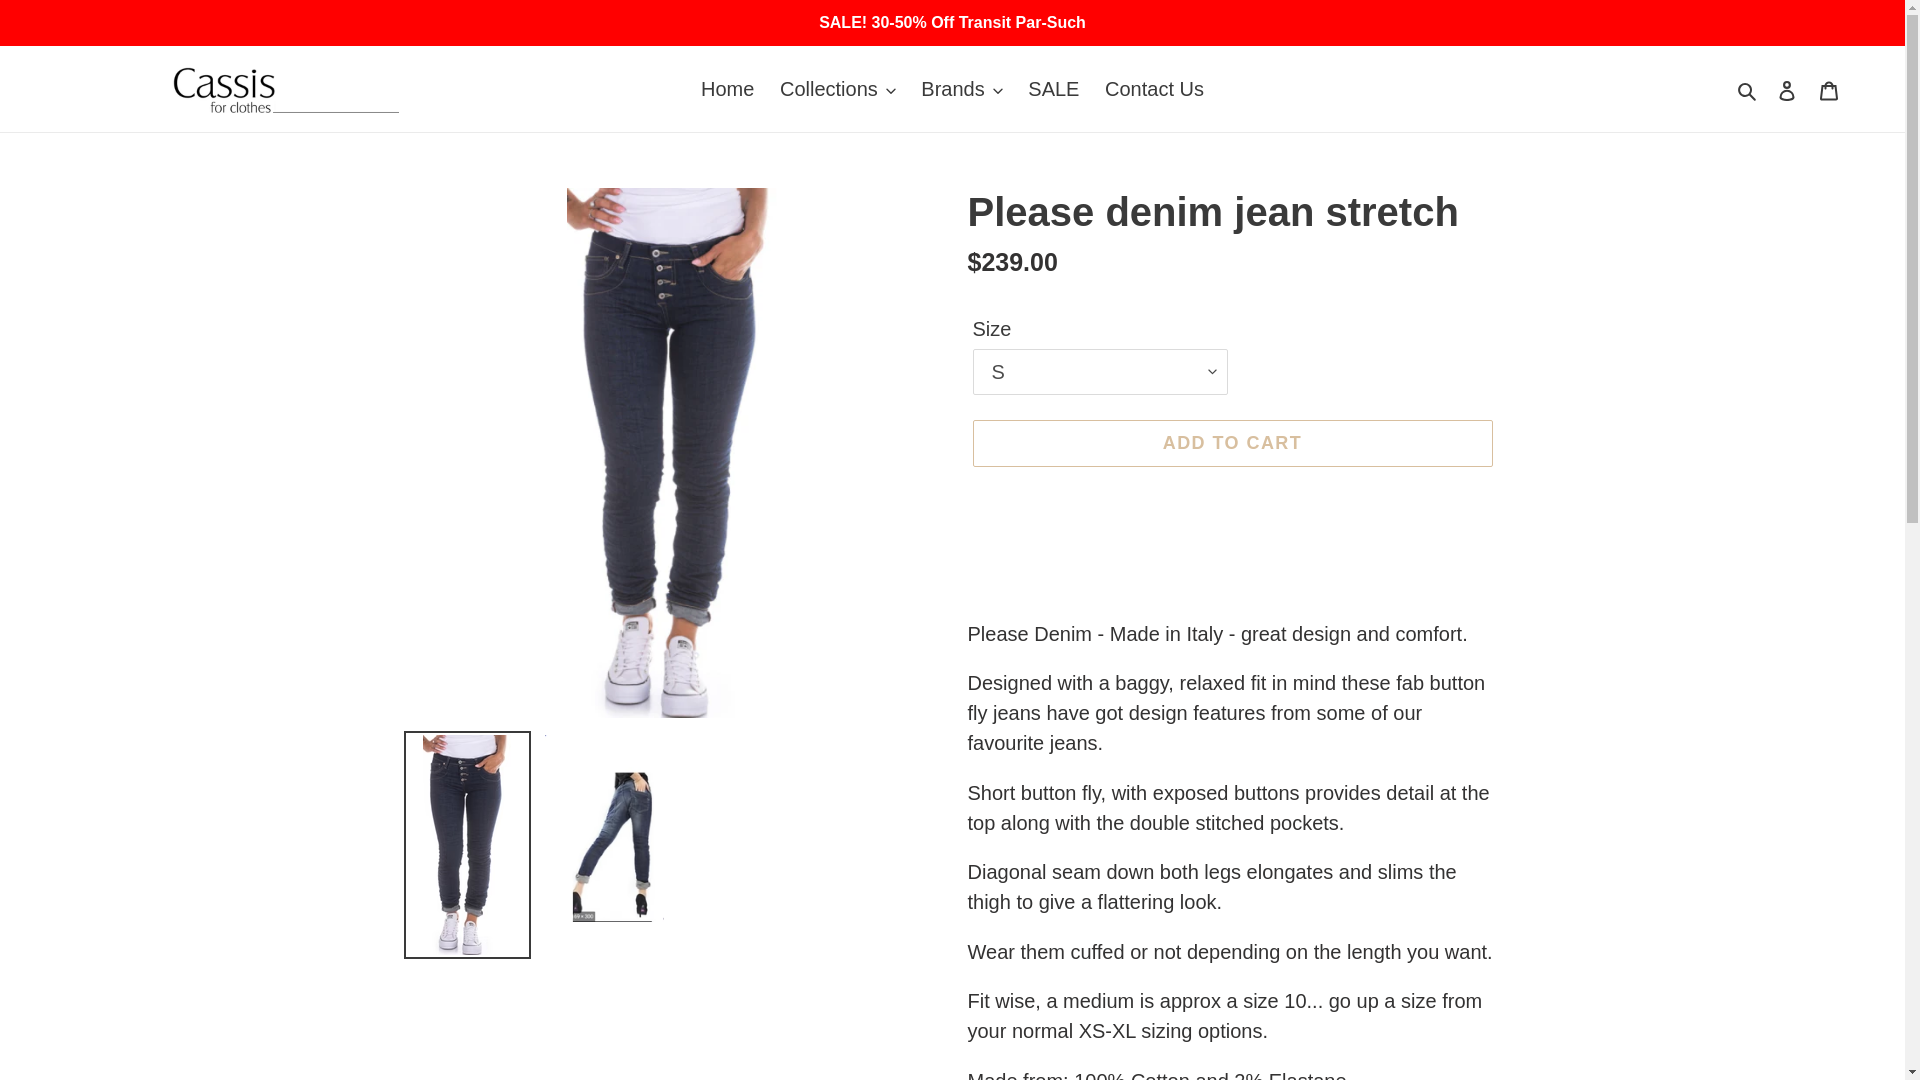 This screenshot has height=1080, width=1920. What do you see at coordinates (728, 88) in the screenshot?
I see `Home` at bounding box center [728, 88].